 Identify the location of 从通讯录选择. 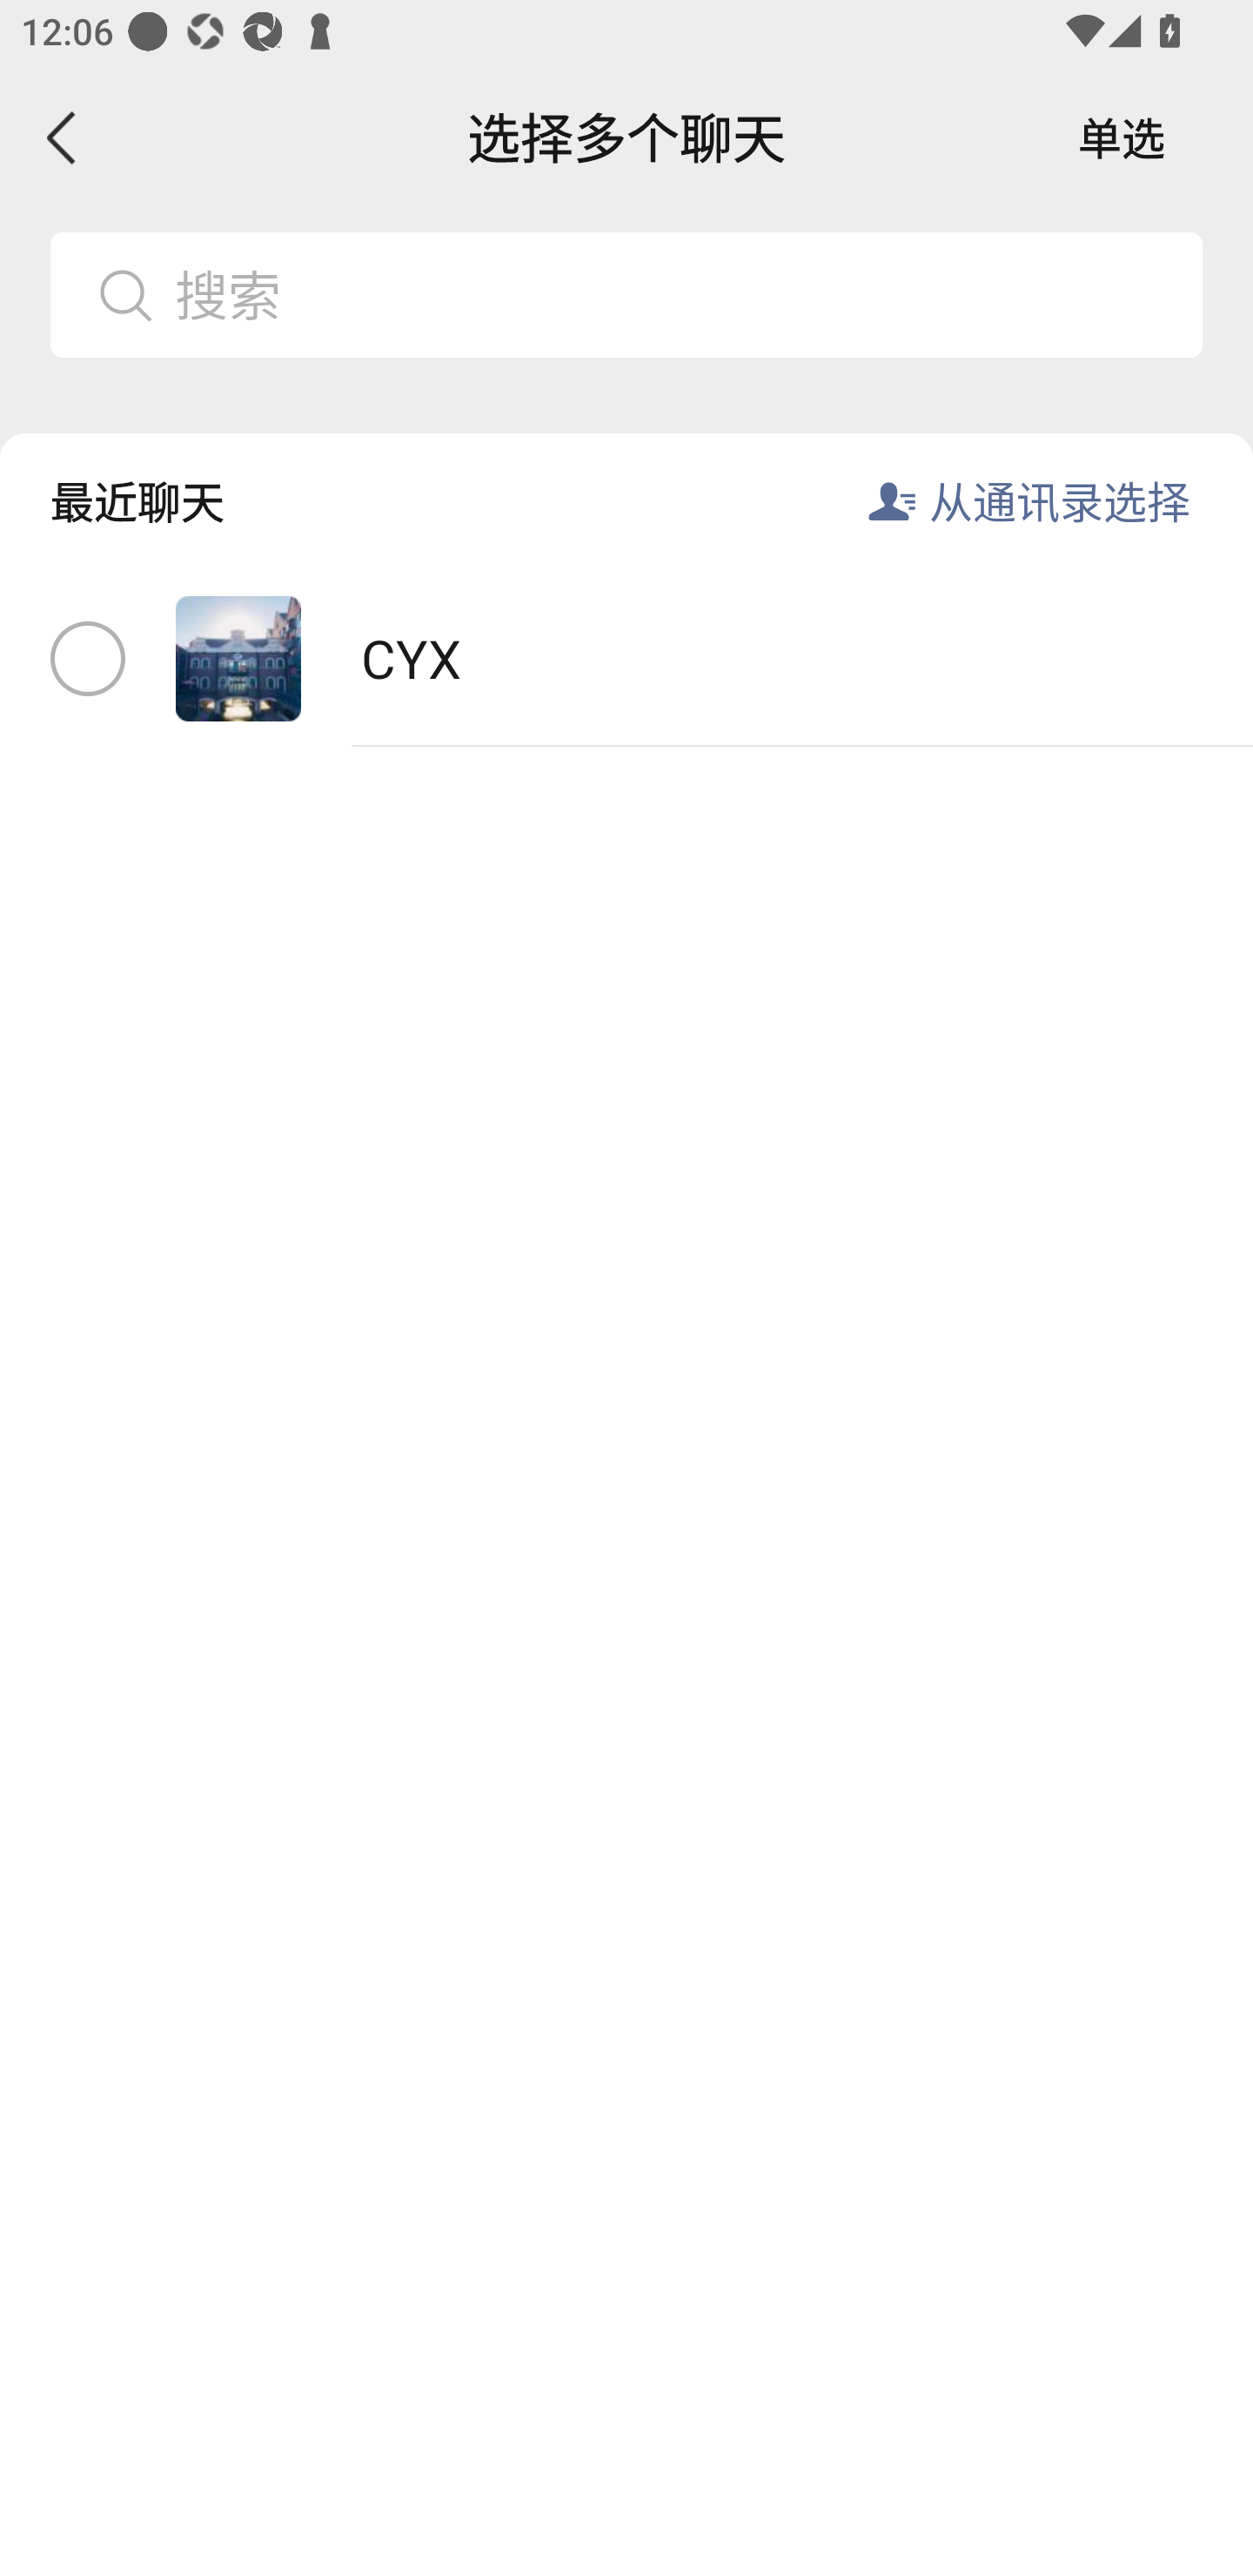
(1060, 501).